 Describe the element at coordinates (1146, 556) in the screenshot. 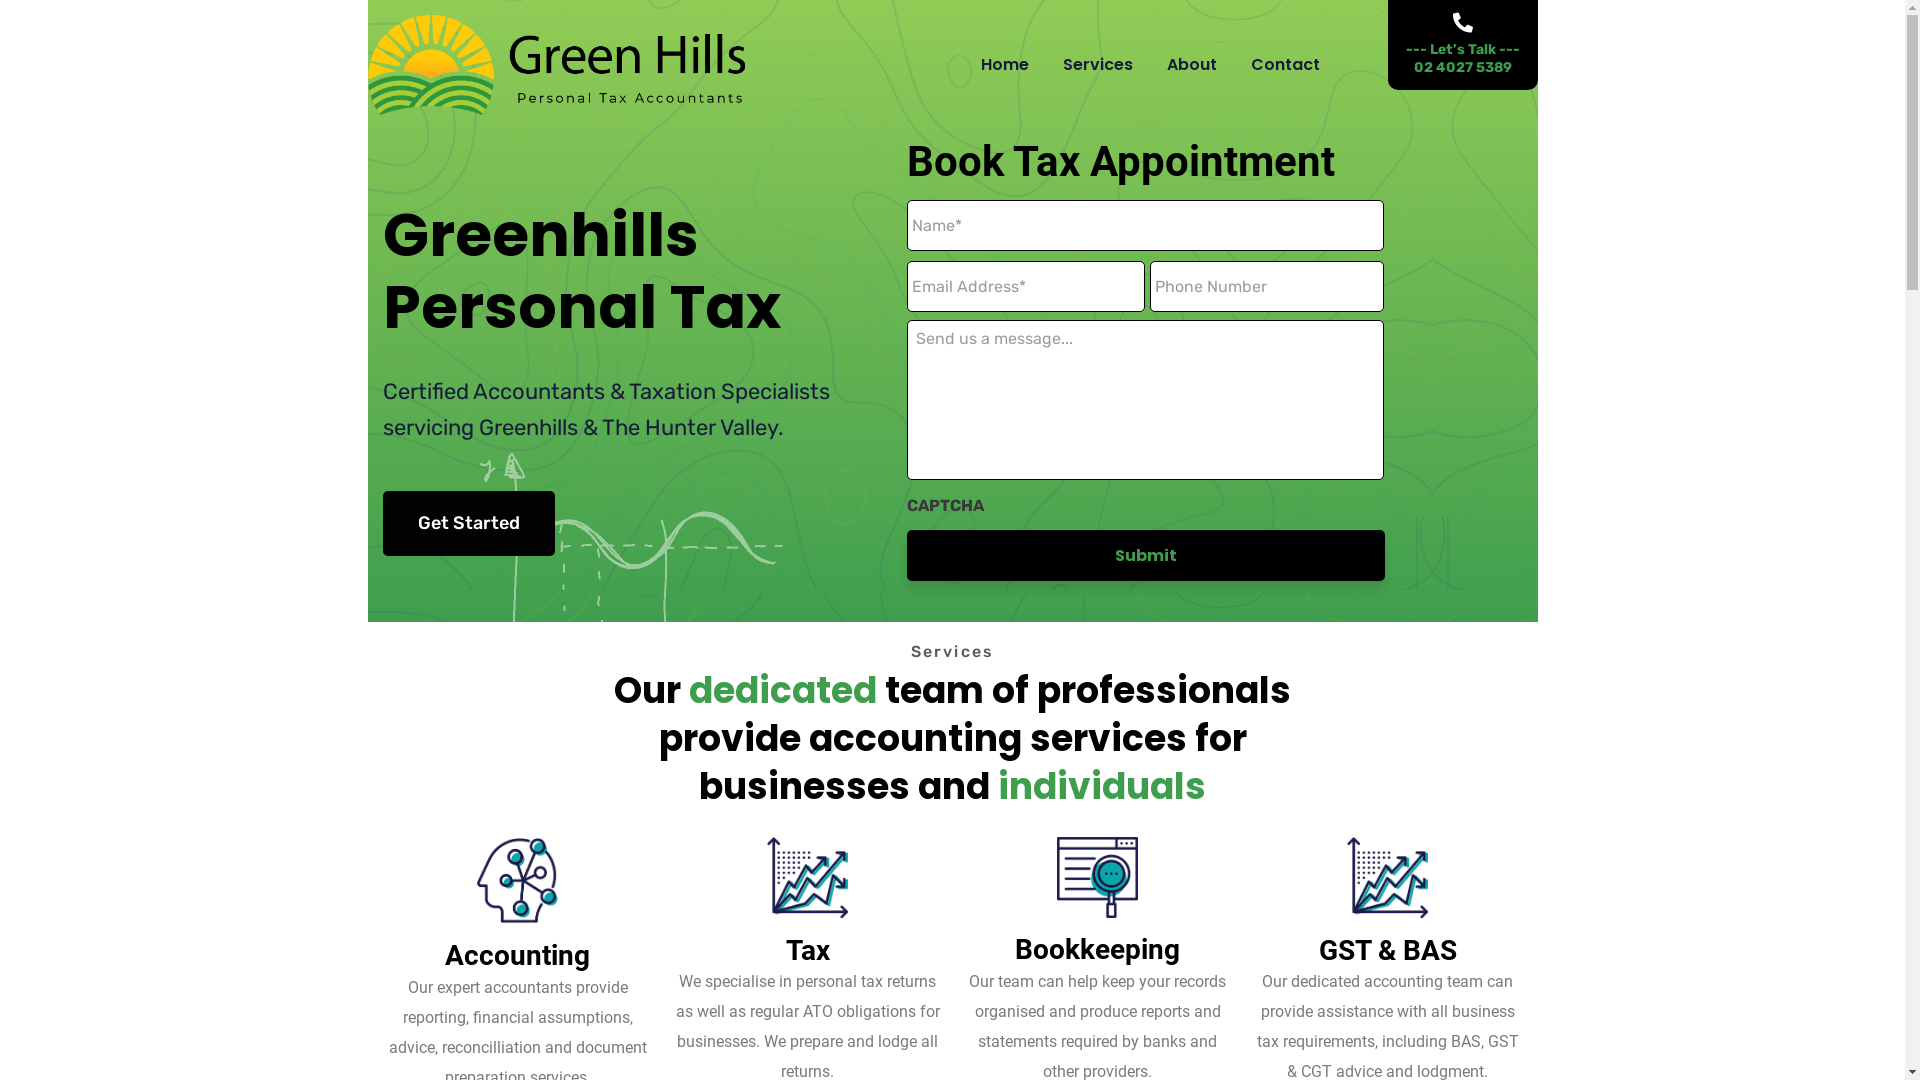

I see `Submit` at that location.